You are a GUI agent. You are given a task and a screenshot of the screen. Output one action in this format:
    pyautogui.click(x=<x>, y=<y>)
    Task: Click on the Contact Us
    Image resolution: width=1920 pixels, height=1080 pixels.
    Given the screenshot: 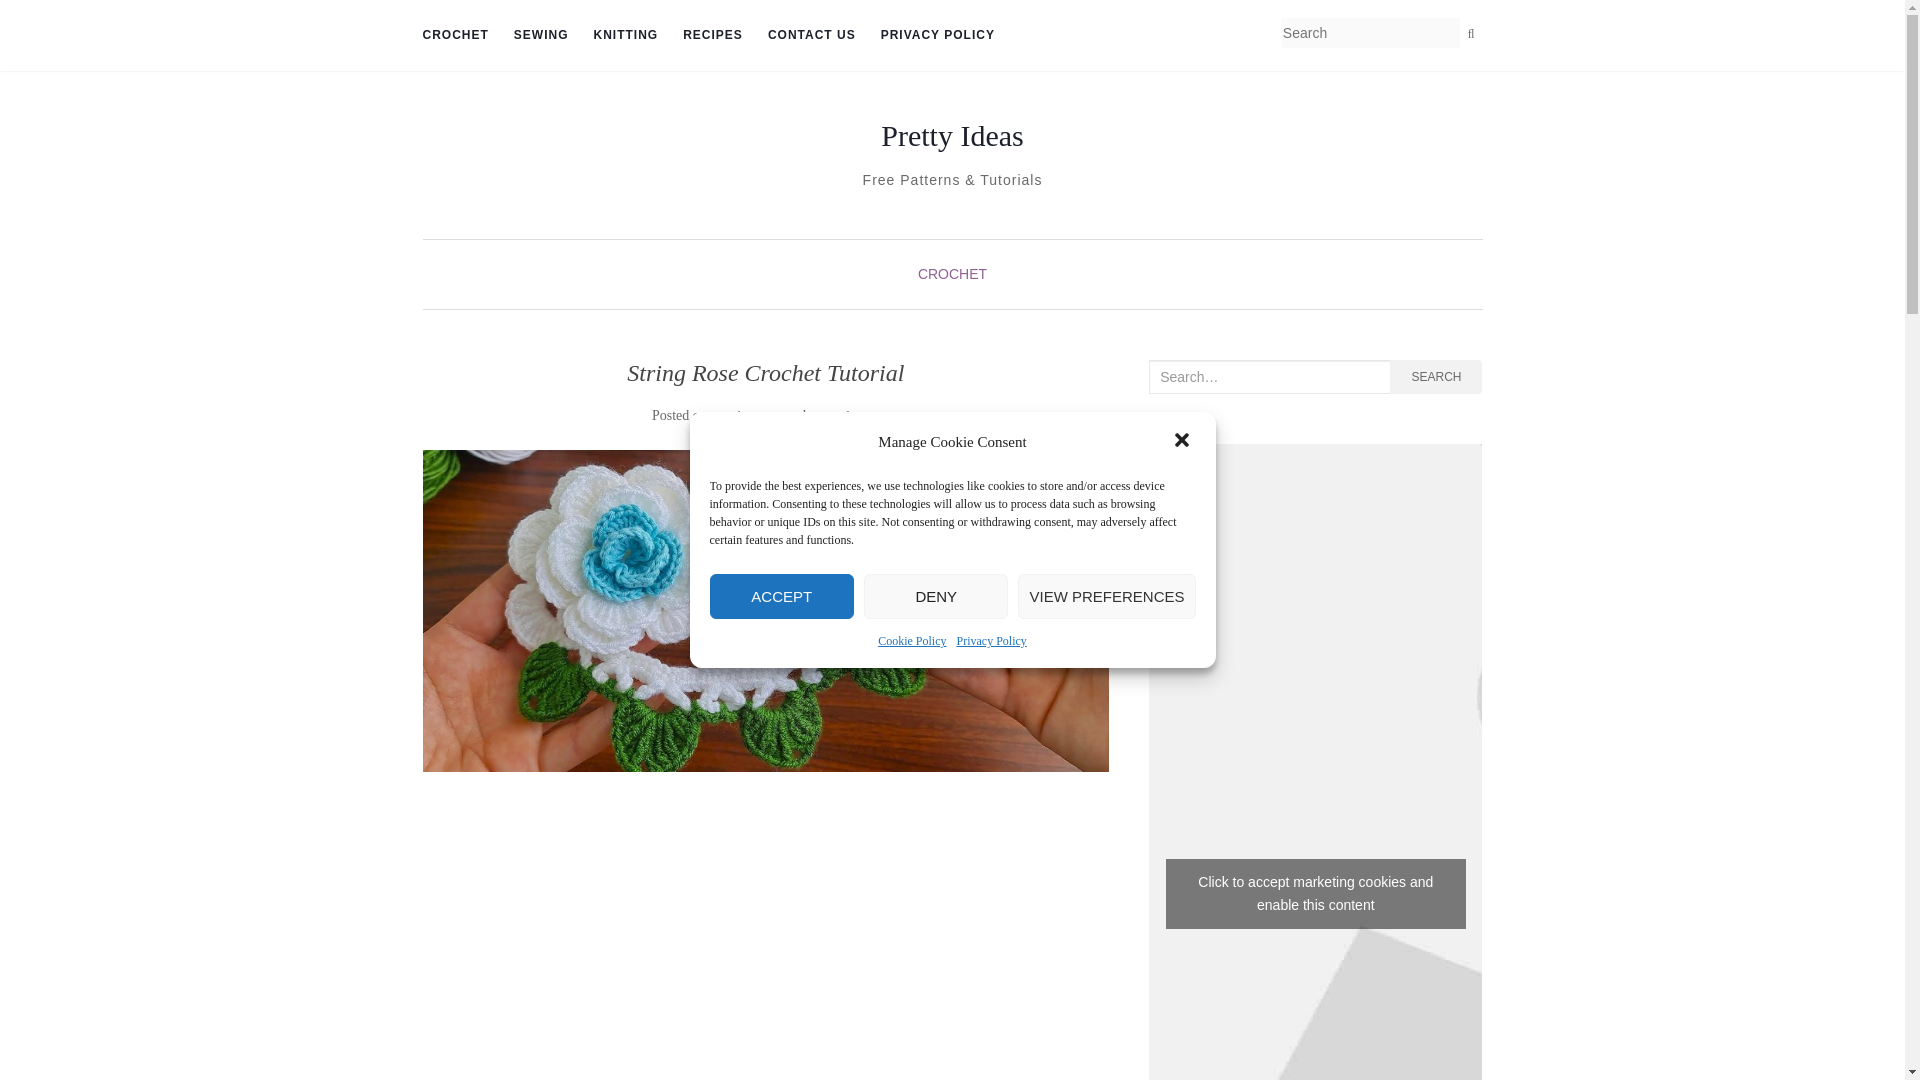 What is the action you would take?
    pyautogui.click(x=812, y=36)
    